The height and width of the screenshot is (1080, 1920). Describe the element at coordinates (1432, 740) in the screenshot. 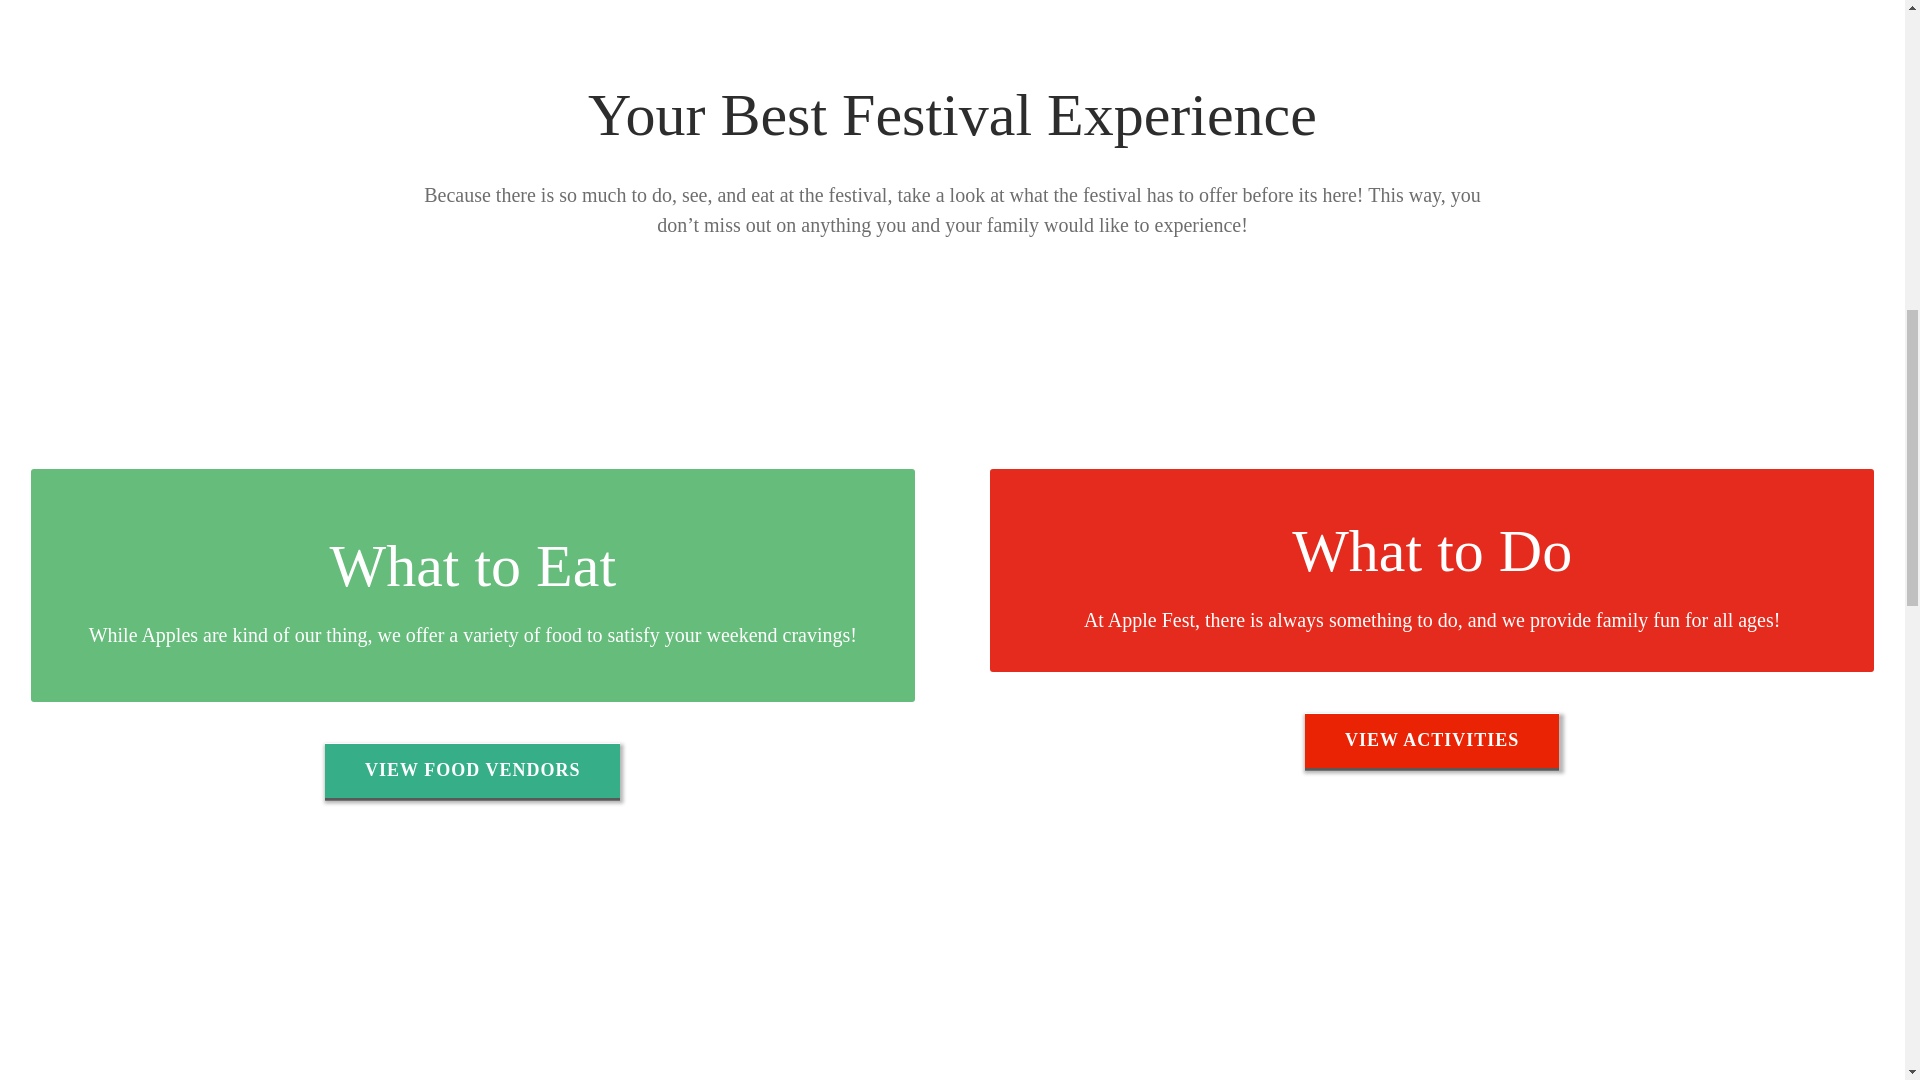

I see `VIEW ACTIVITIES` at that location.